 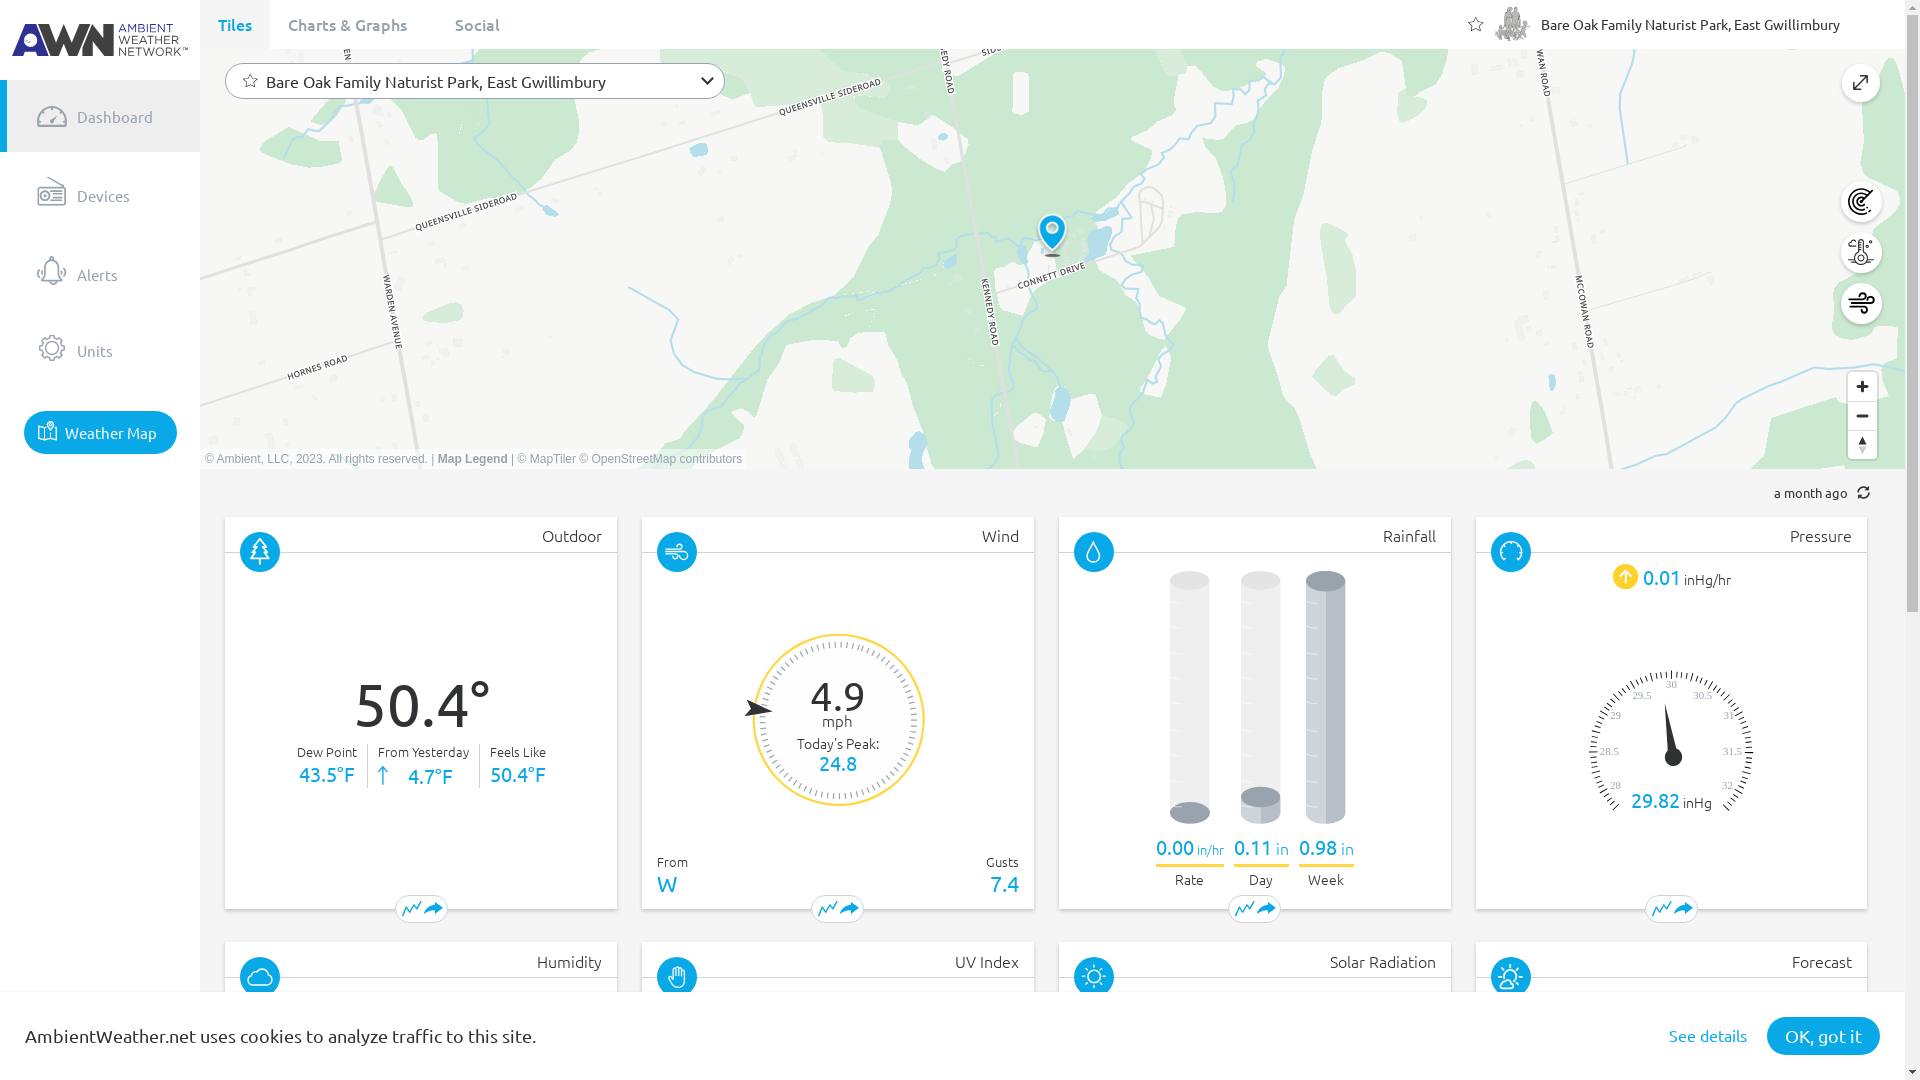 What do you see at coordinates (828, 909) in the screenshot?
I see `Jump to graph` at bounding box center [828, 909].